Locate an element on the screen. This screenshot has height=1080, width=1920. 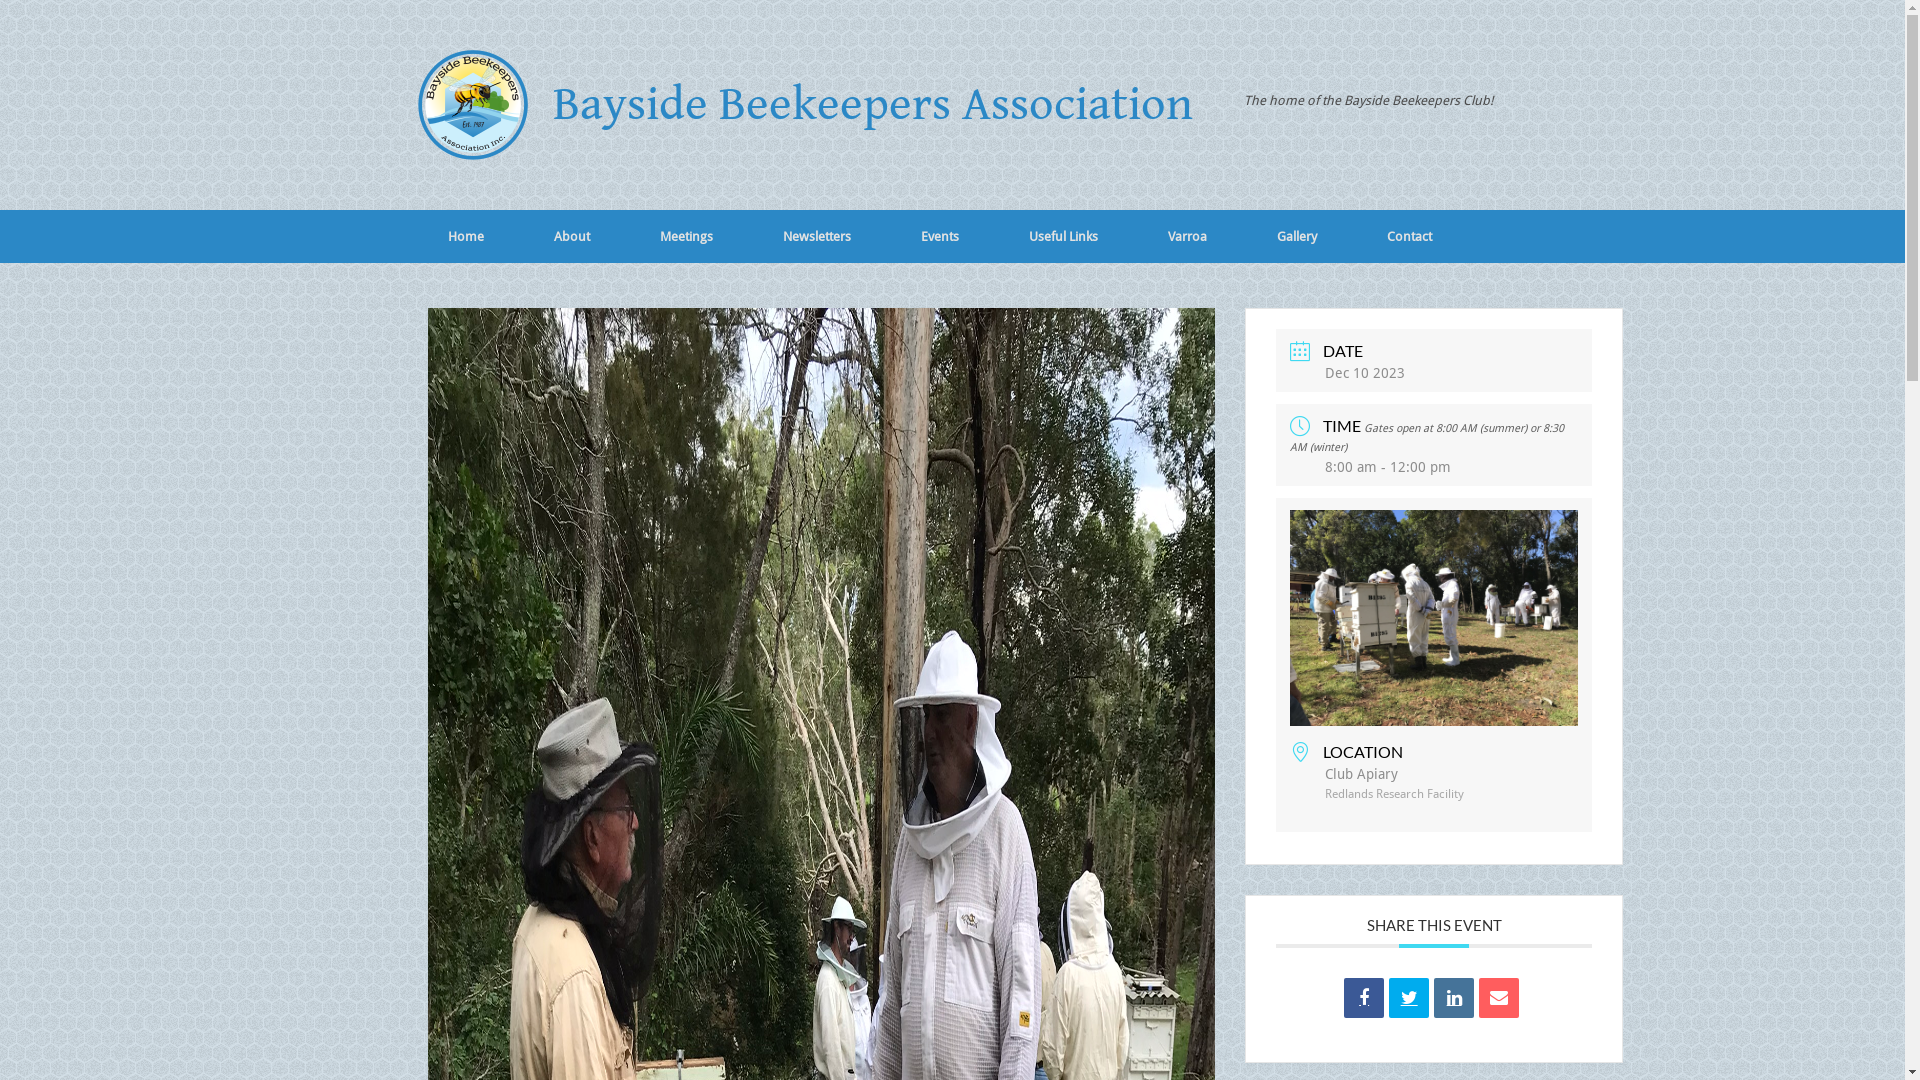
About is located at coordinates (571, 236).